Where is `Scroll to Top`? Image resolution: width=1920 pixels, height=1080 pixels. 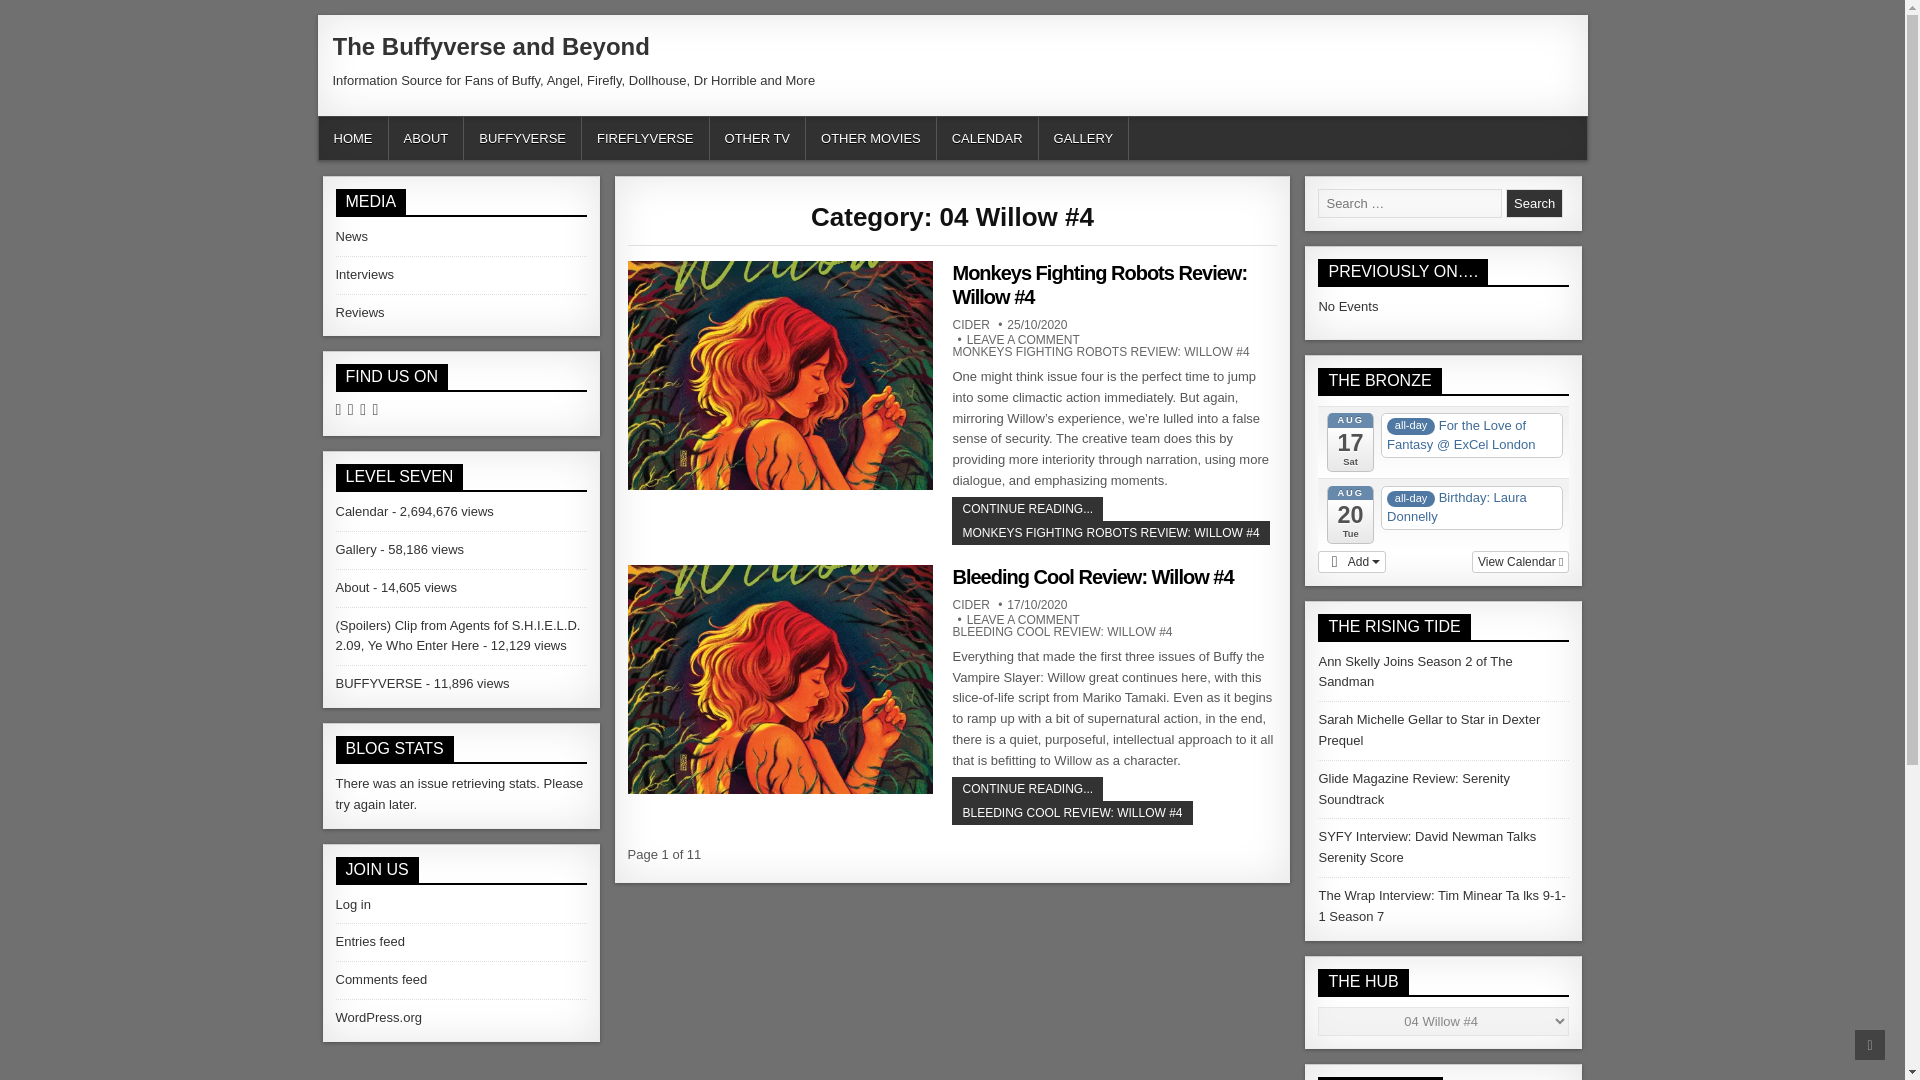 Scroll to Top is located at coordinates (1870, 1044).